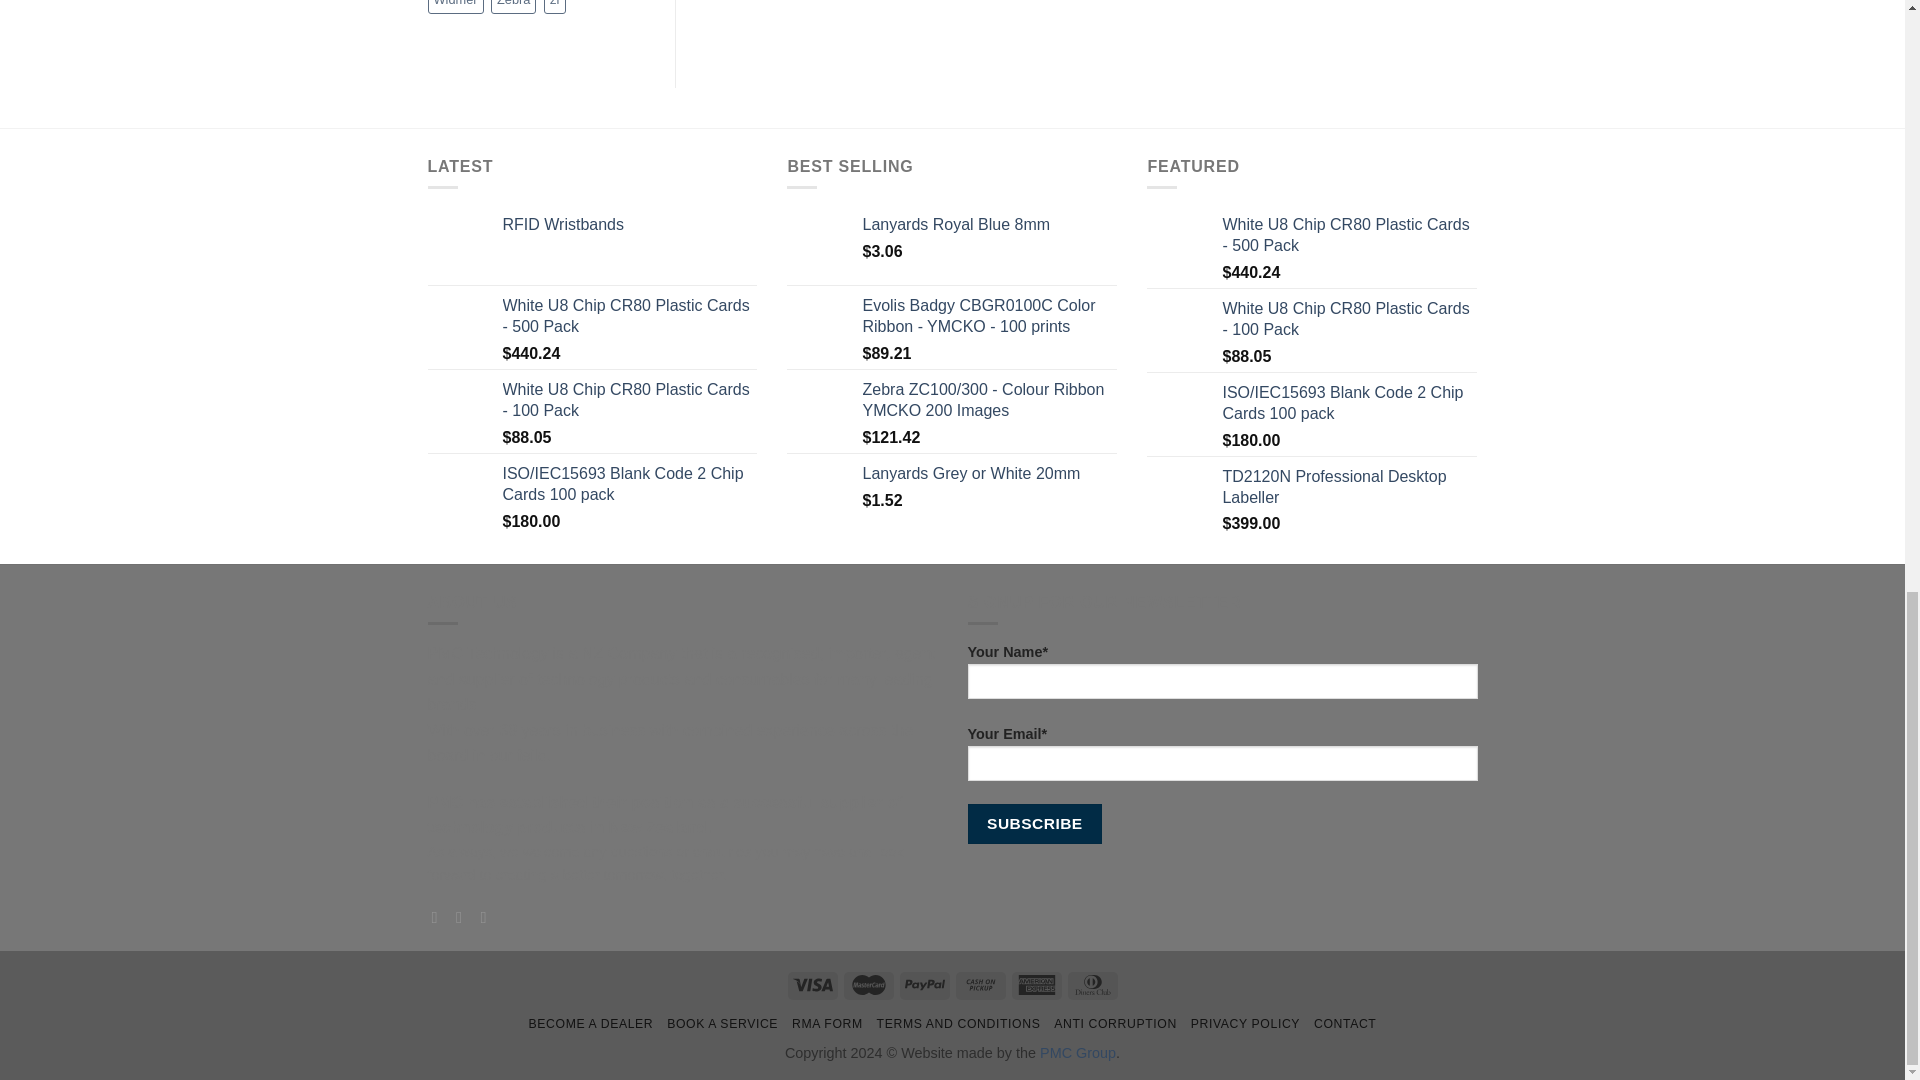 The image size is (1920, 1080). I want to click on Subscribe, so click(1034, 823).